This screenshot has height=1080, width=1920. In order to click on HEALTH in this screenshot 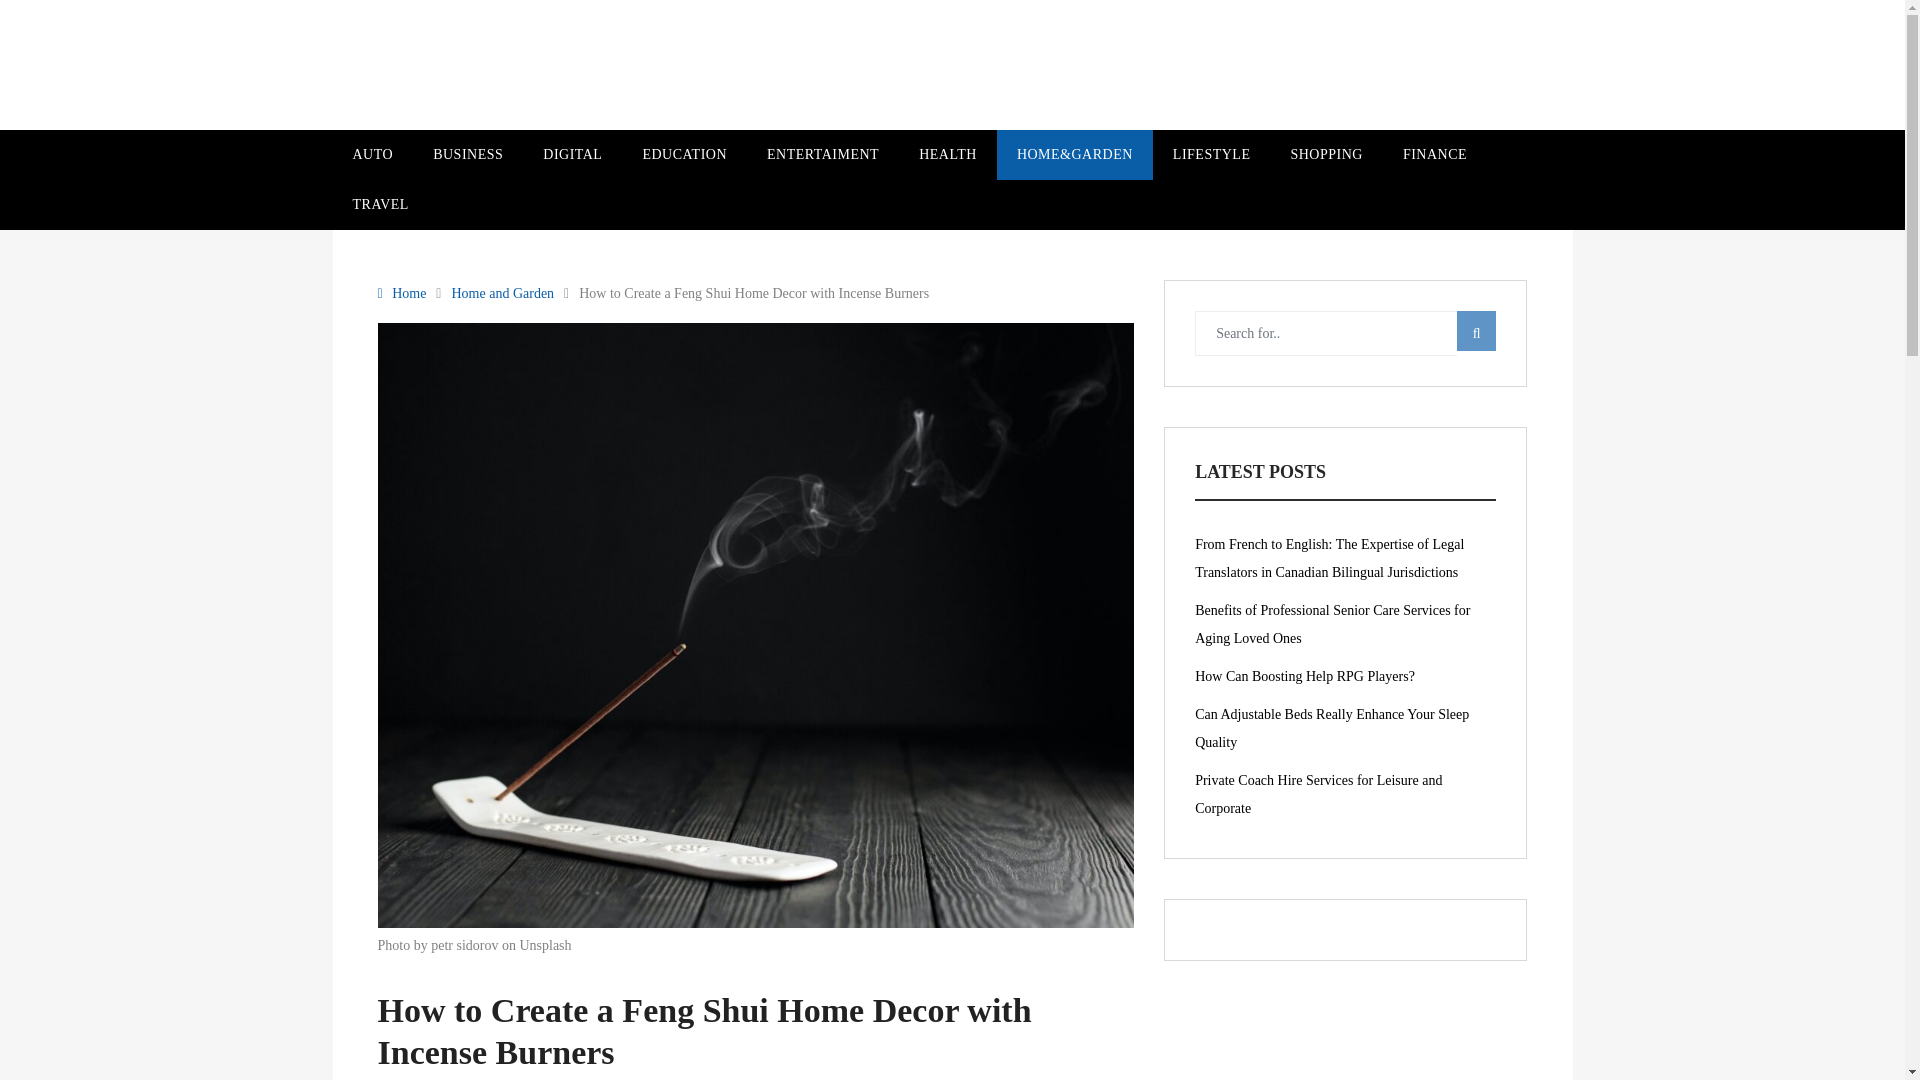, I will do `click(947, 154)`.